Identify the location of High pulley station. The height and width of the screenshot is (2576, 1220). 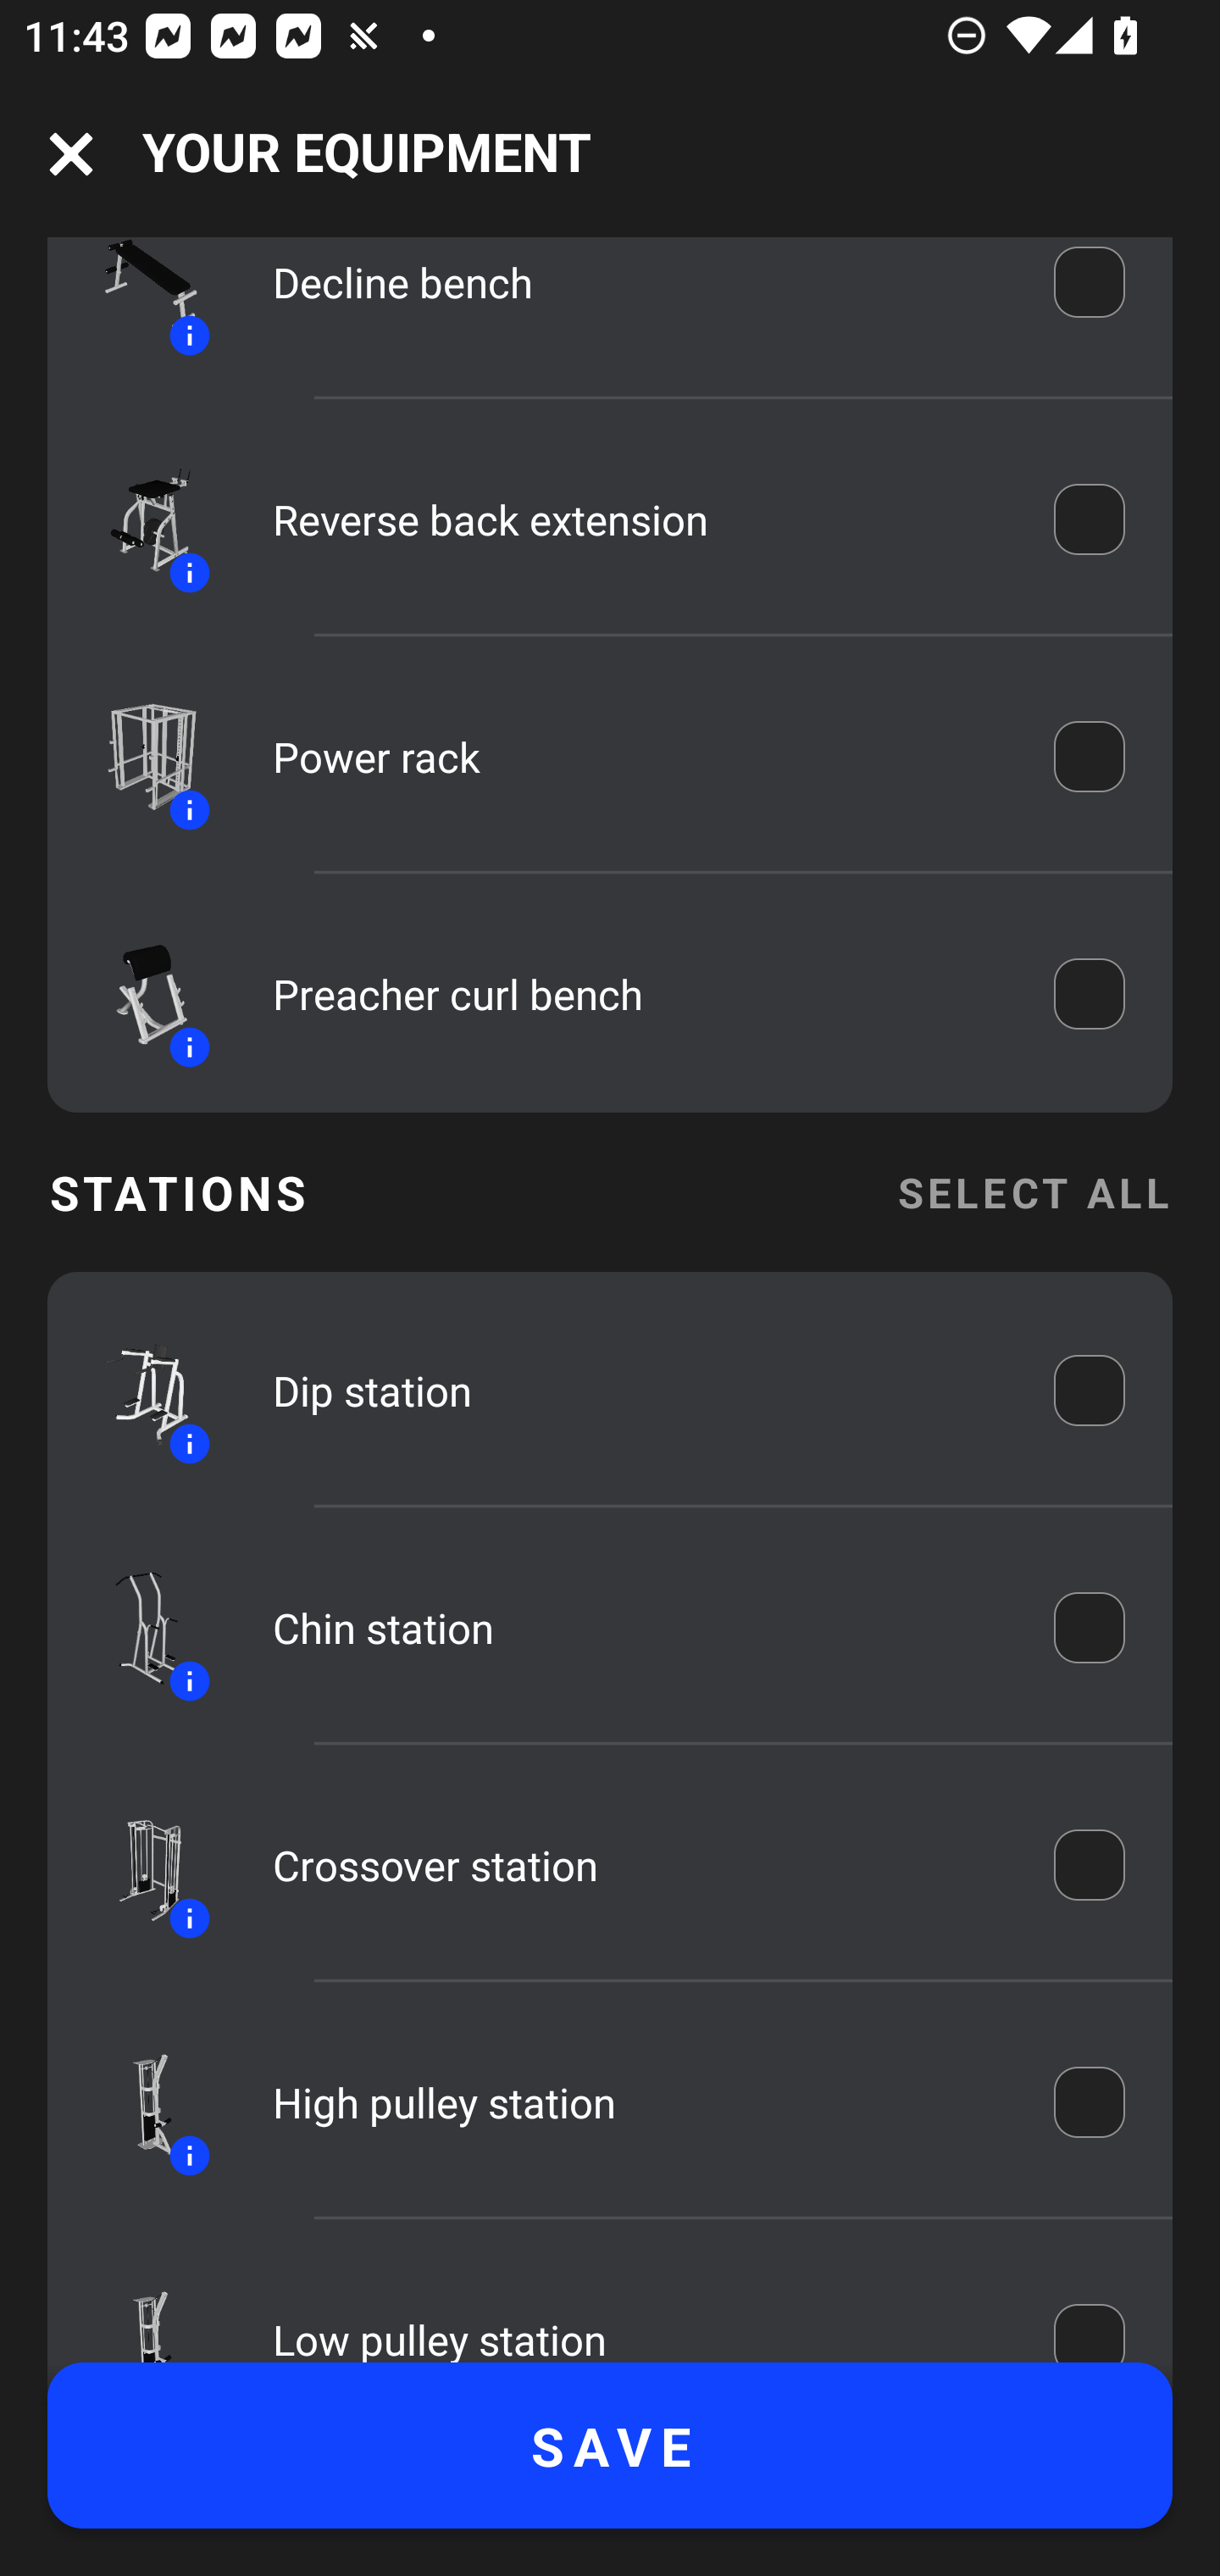
(640, 2101).